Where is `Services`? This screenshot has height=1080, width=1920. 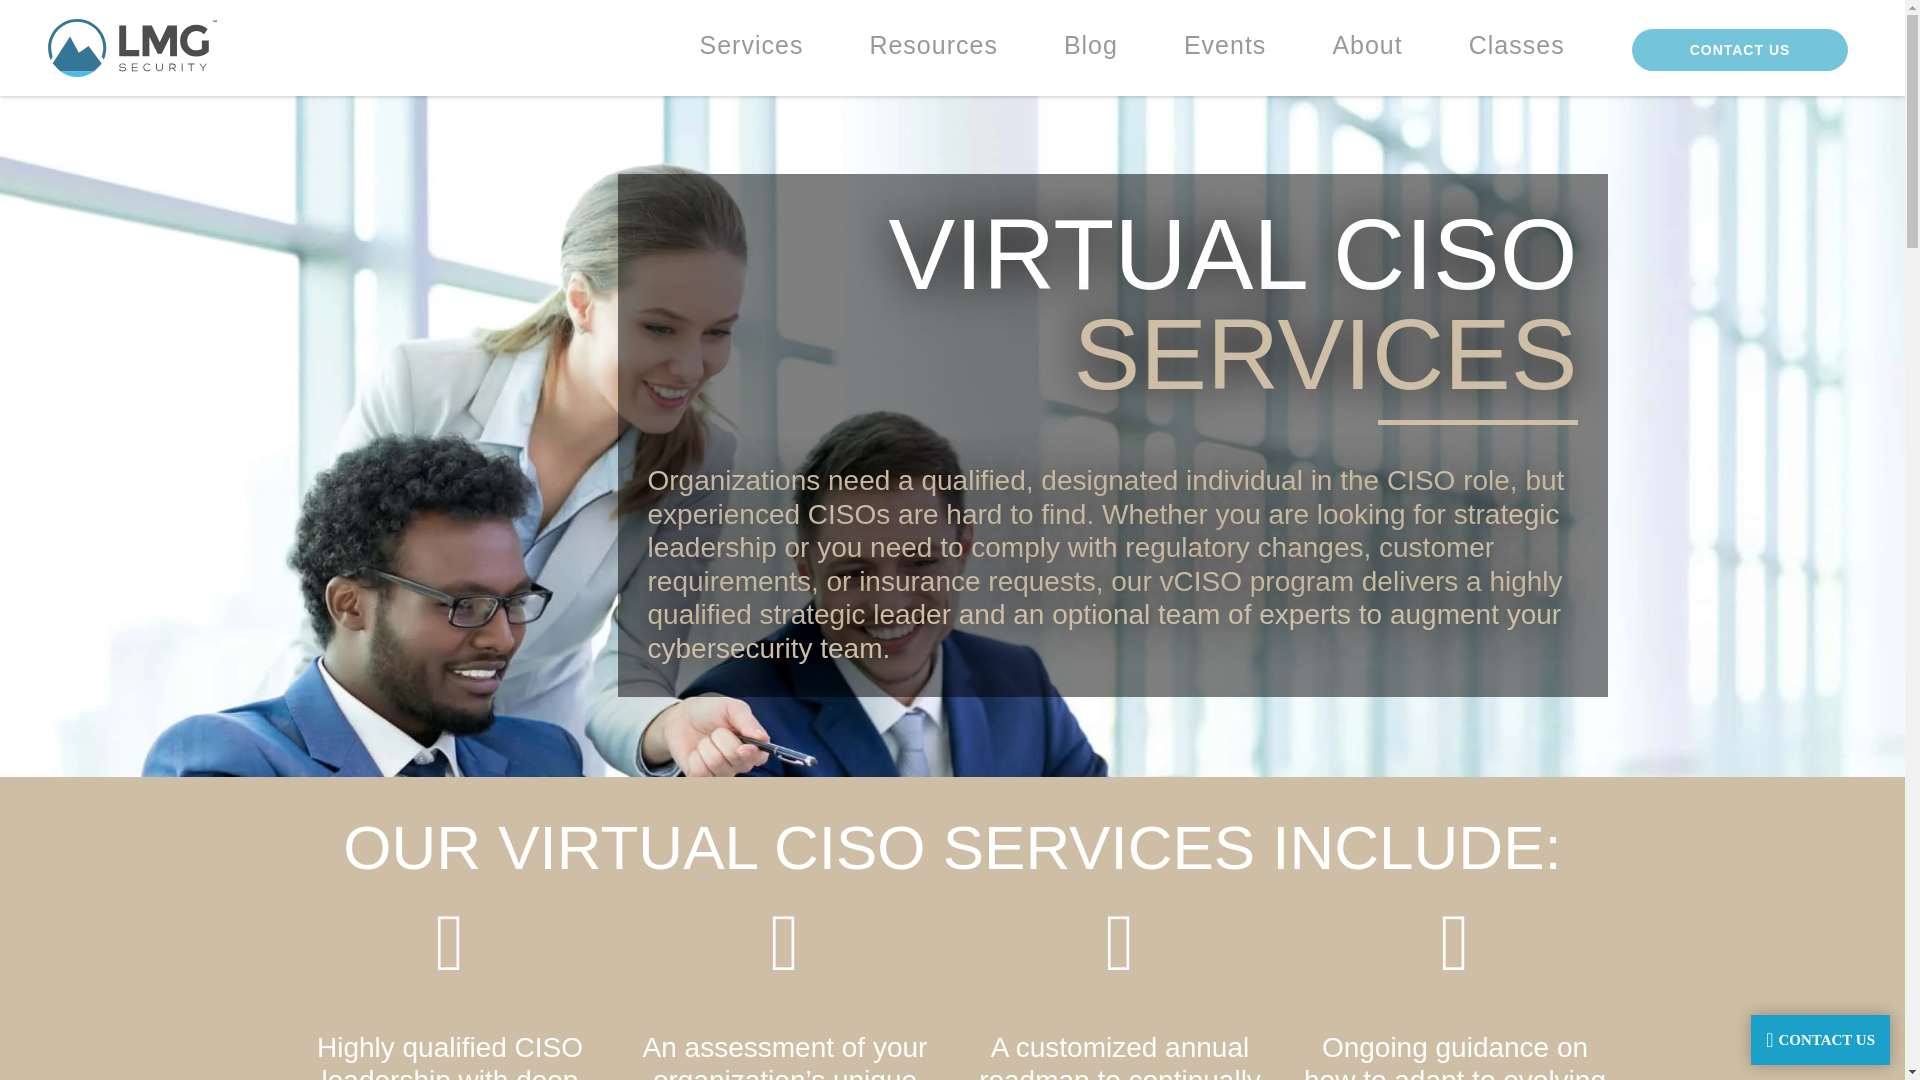 Services is located at coordinates (752, 44).